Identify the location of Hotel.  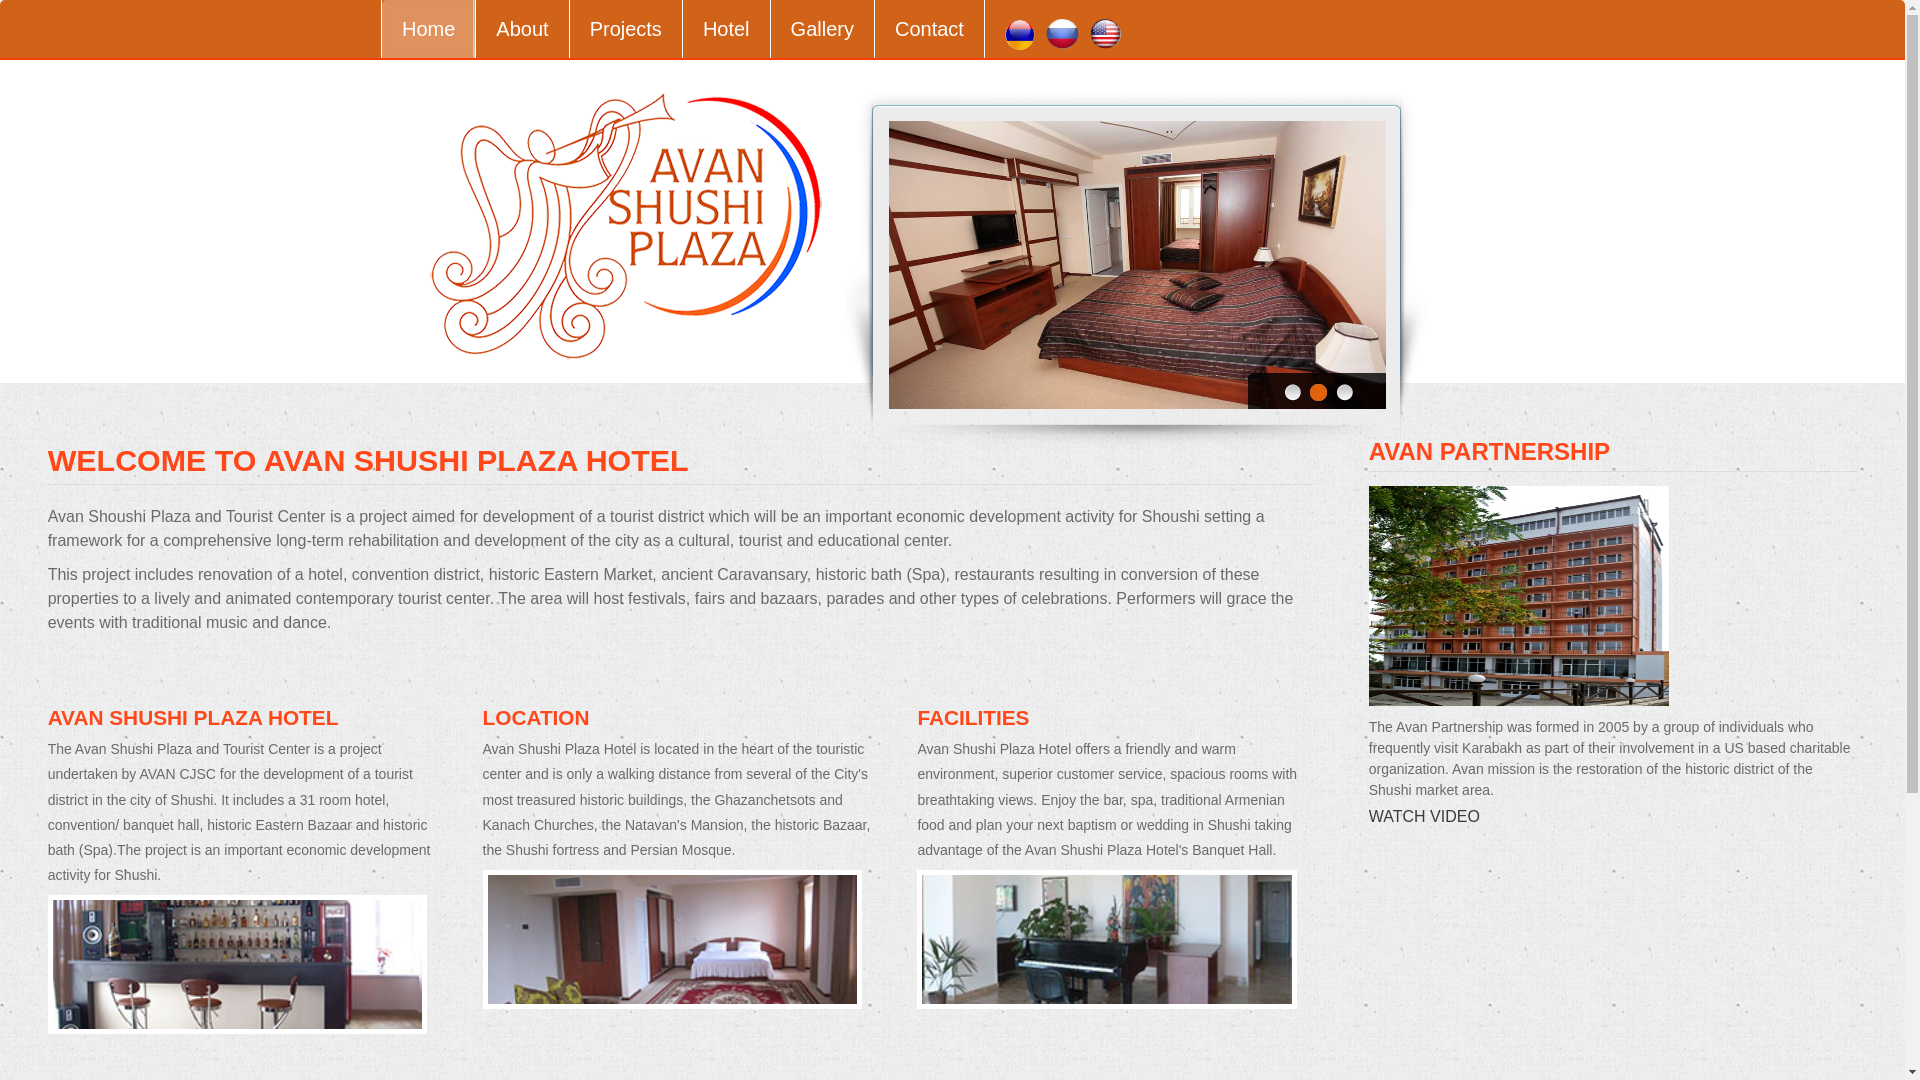
(727, 29).